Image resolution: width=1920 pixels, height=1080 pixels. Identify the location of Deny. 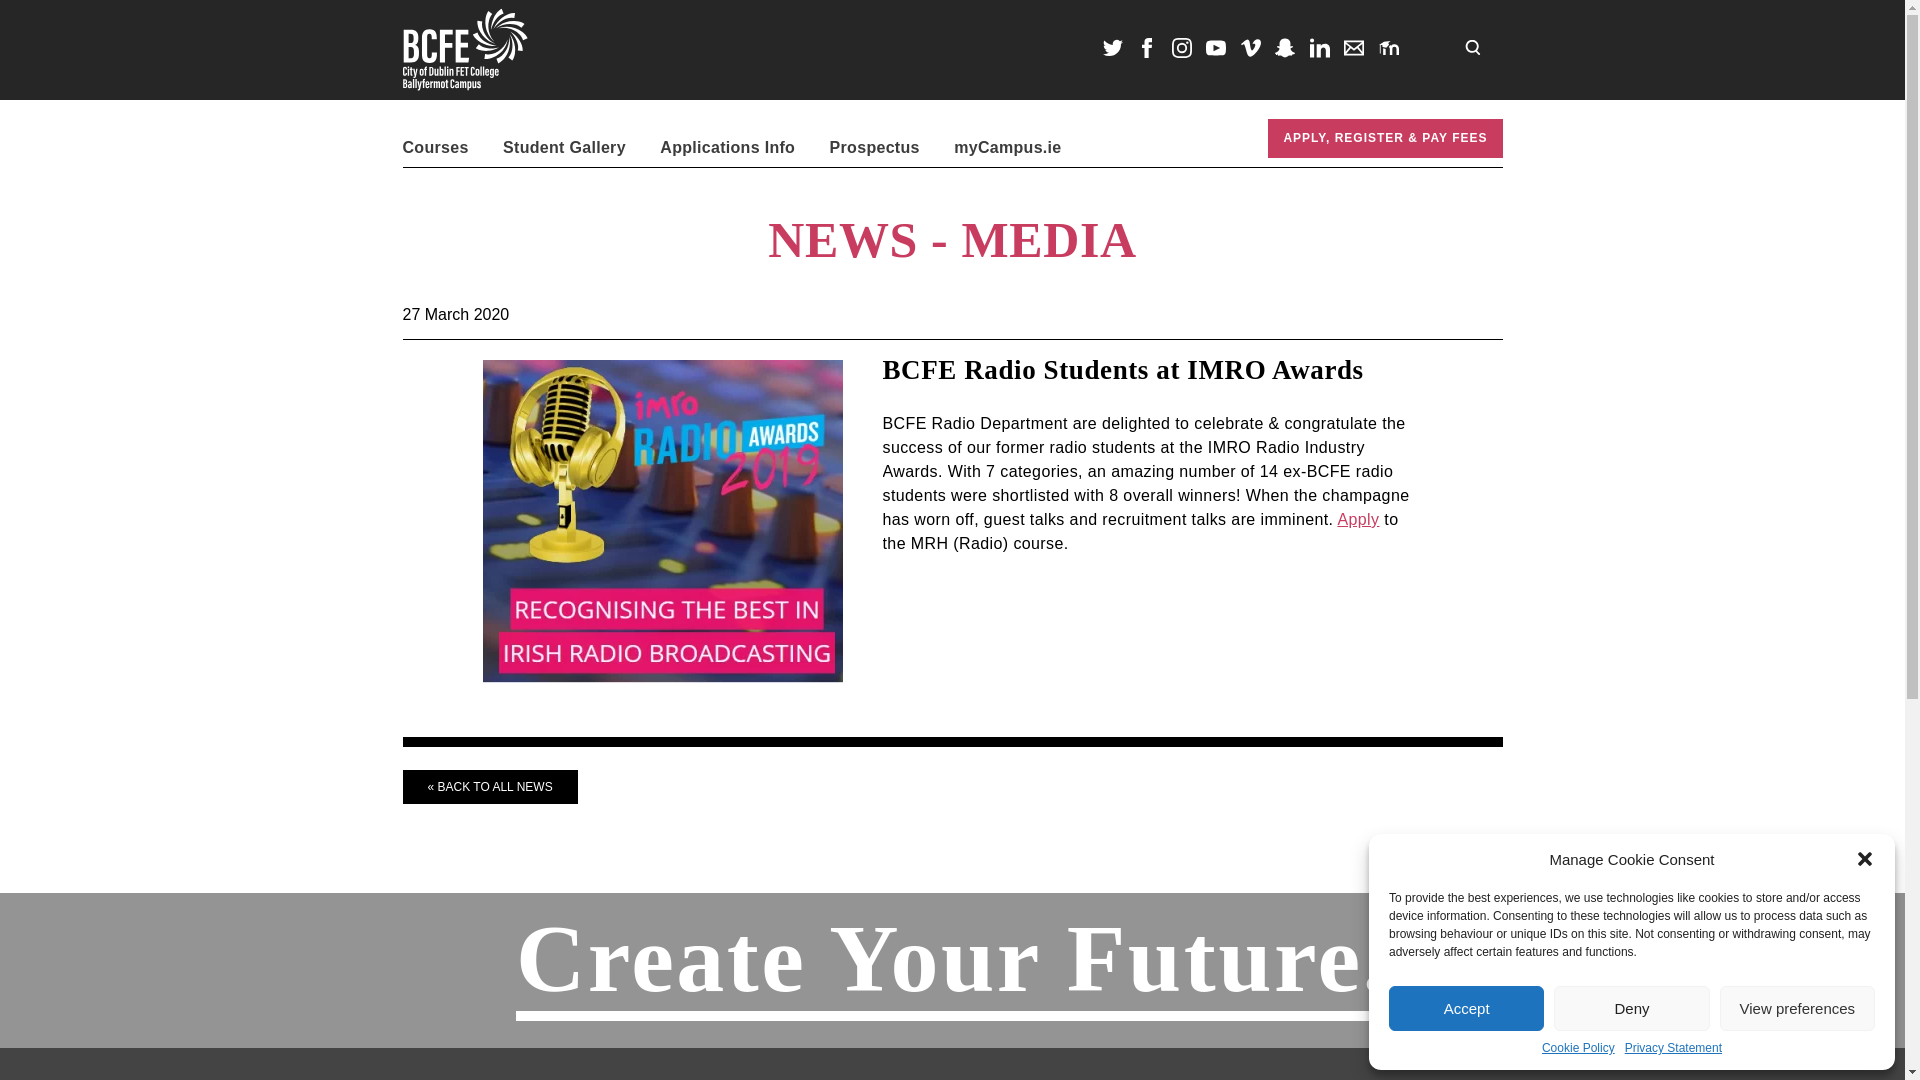
(1630, 1008).